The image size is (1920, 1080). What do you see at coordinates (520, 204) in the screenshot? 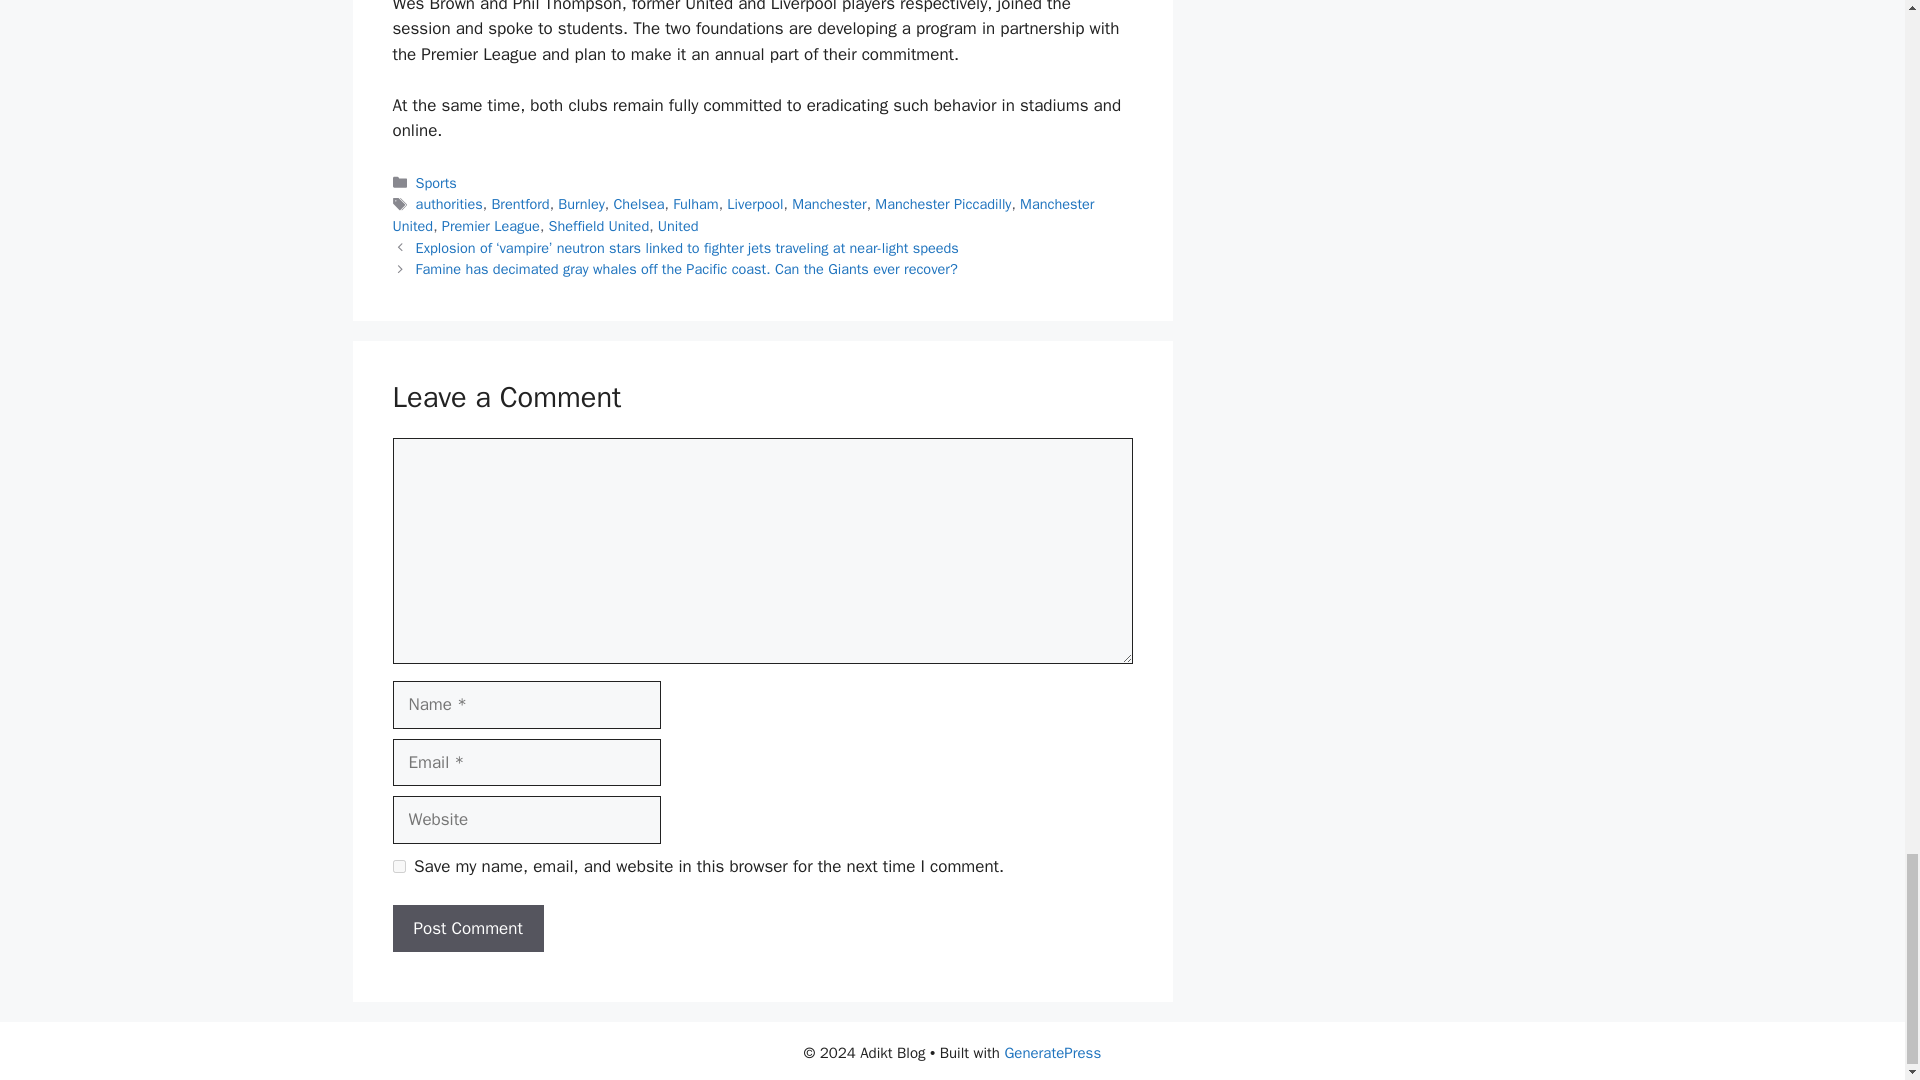
I see `Brentford` at bounding box center [520, 204].